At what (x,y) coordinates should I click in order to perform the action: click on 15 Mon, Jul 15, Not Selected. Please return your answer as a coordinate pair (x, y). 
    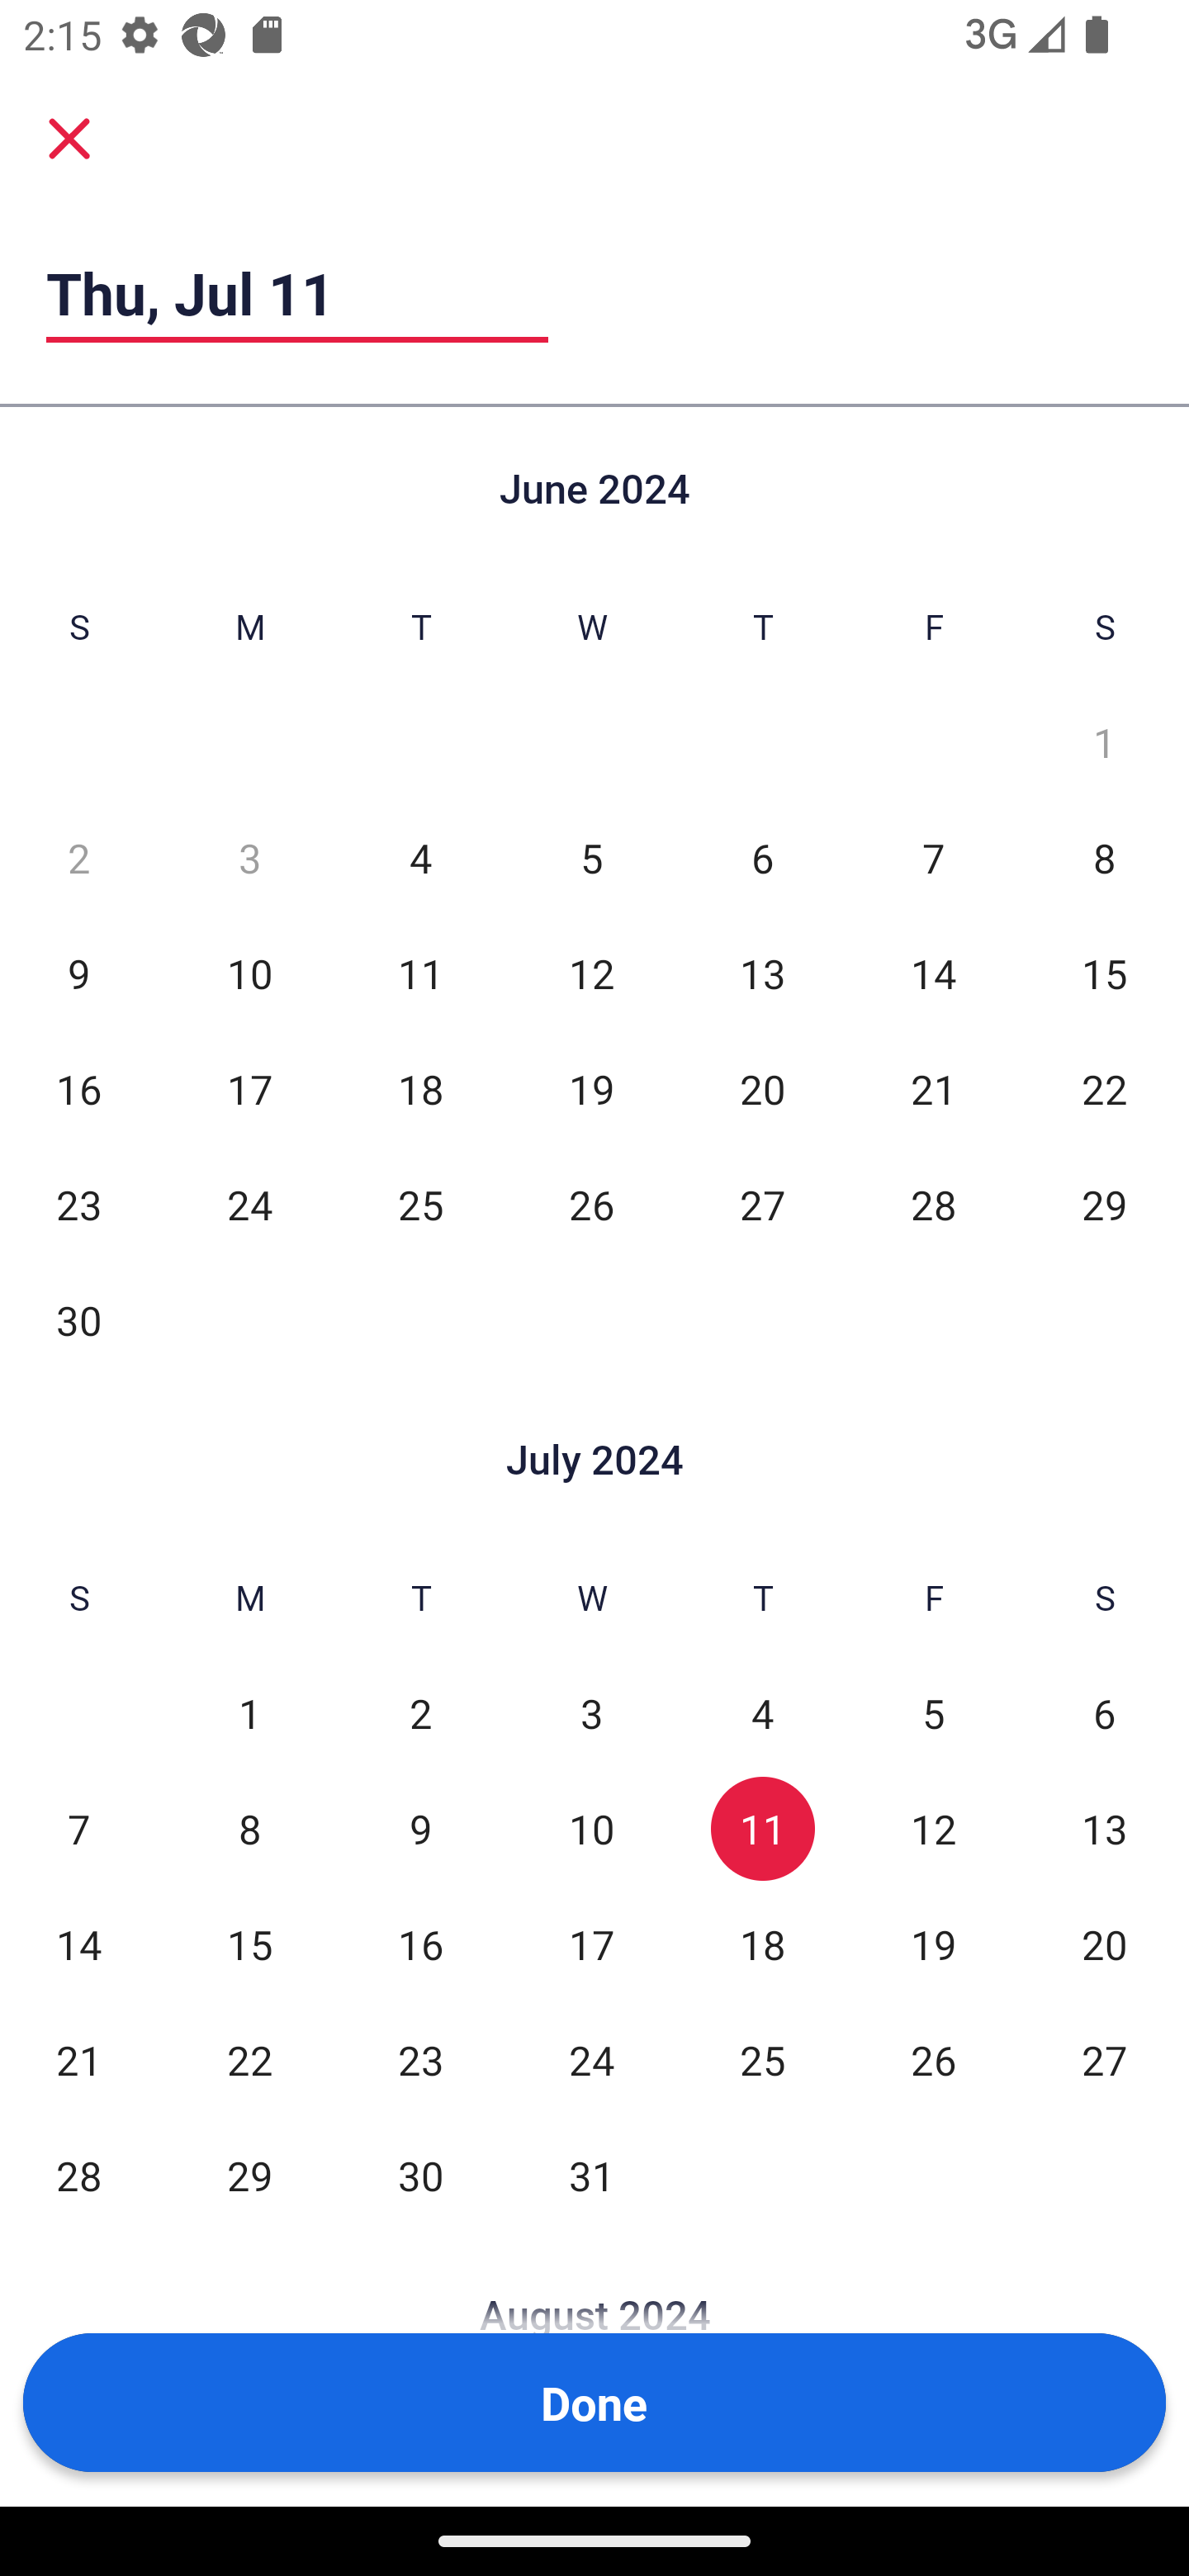
    Looking at the image, I should click on (249, 1944).